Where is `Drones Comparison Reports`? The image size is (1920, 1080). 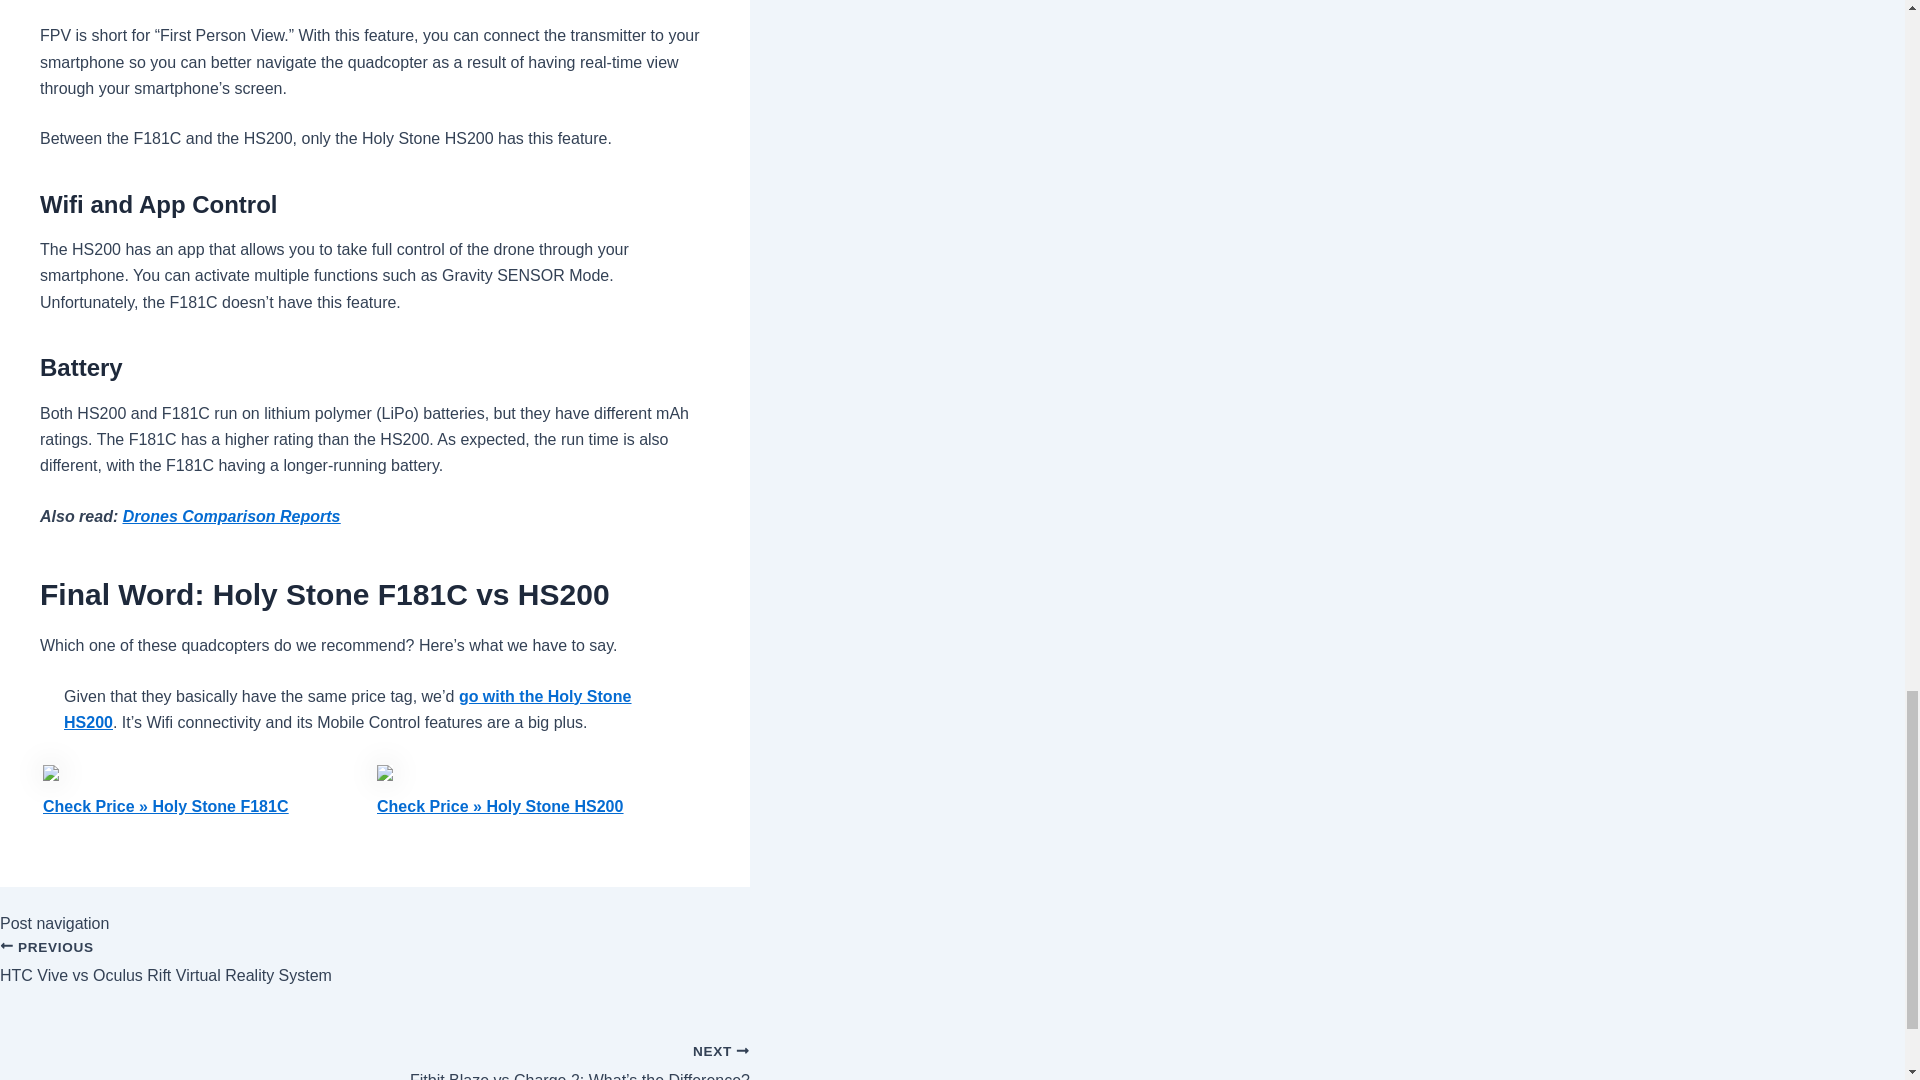 Drones Comparison Reports is located at coordinates (232, 516).